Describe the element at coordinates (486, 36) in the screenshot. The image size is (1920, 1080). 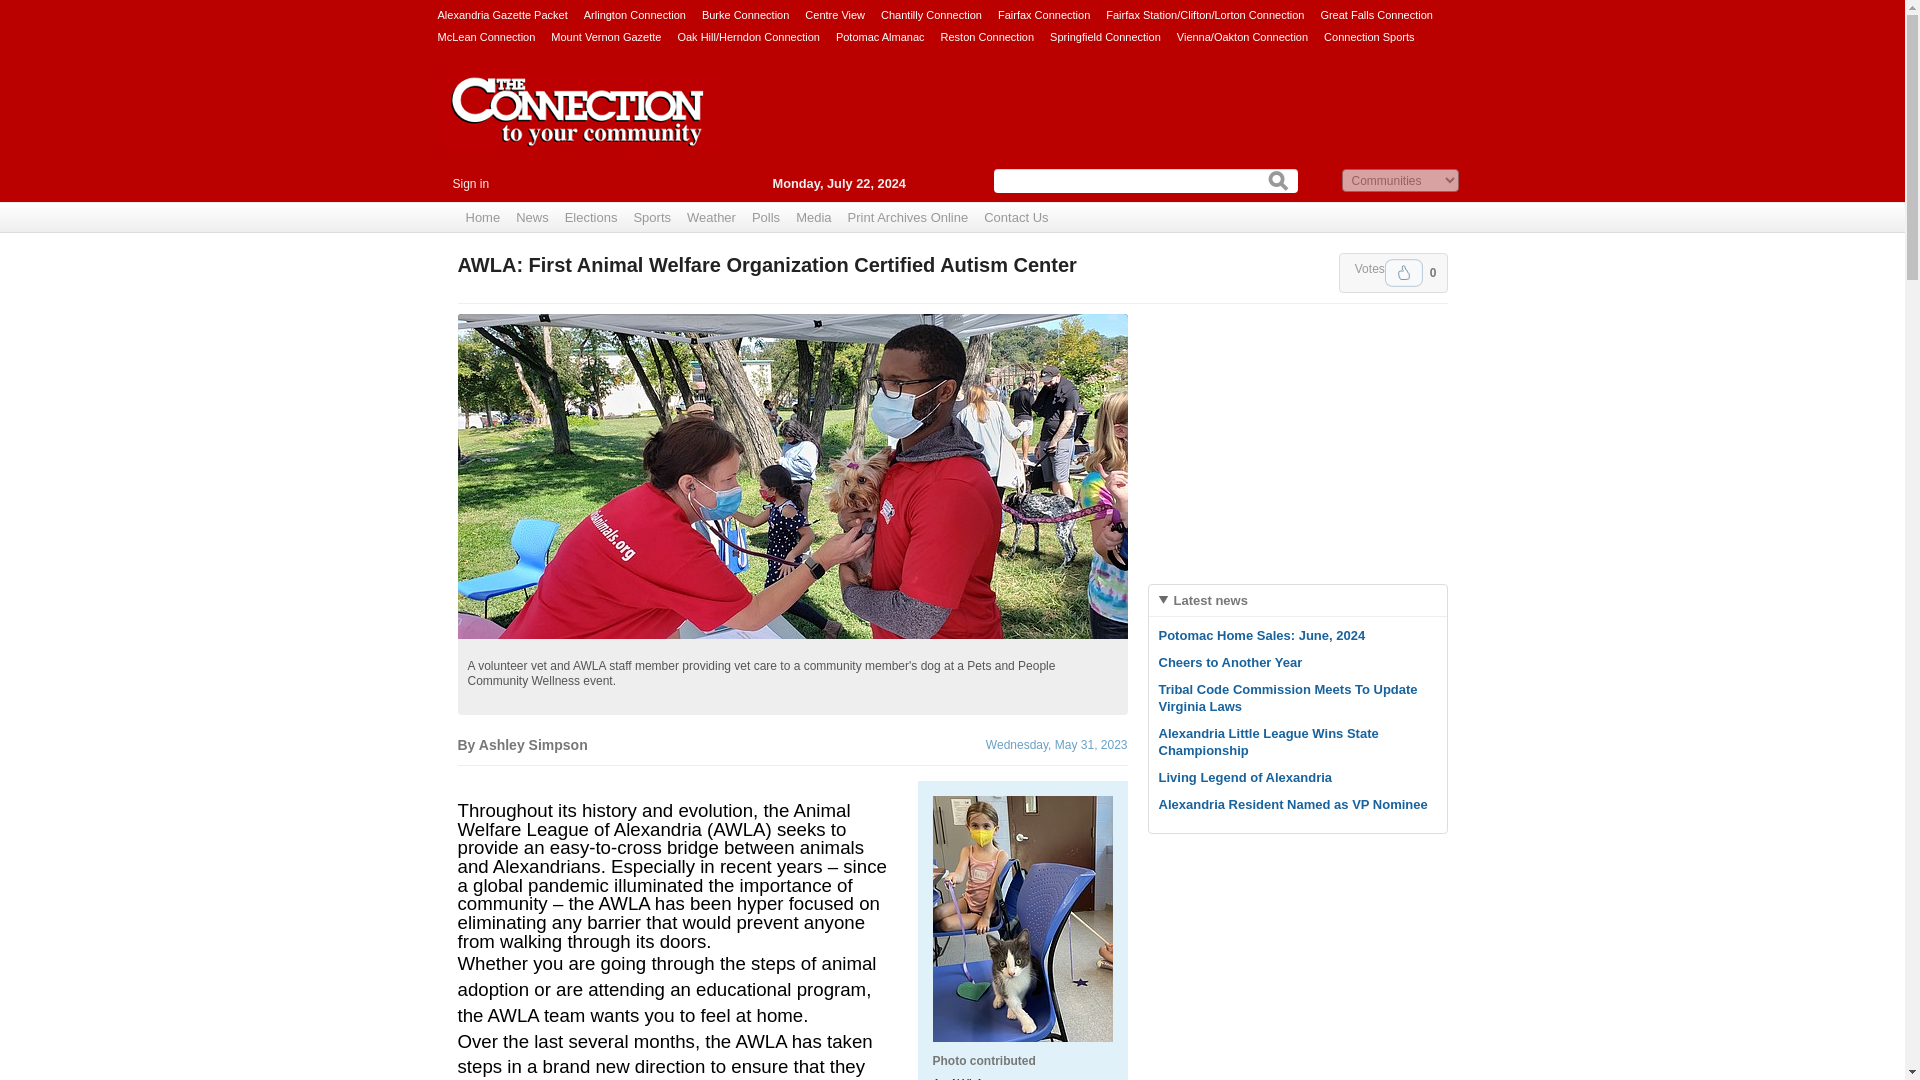
I see `McLean Connection` at that location.